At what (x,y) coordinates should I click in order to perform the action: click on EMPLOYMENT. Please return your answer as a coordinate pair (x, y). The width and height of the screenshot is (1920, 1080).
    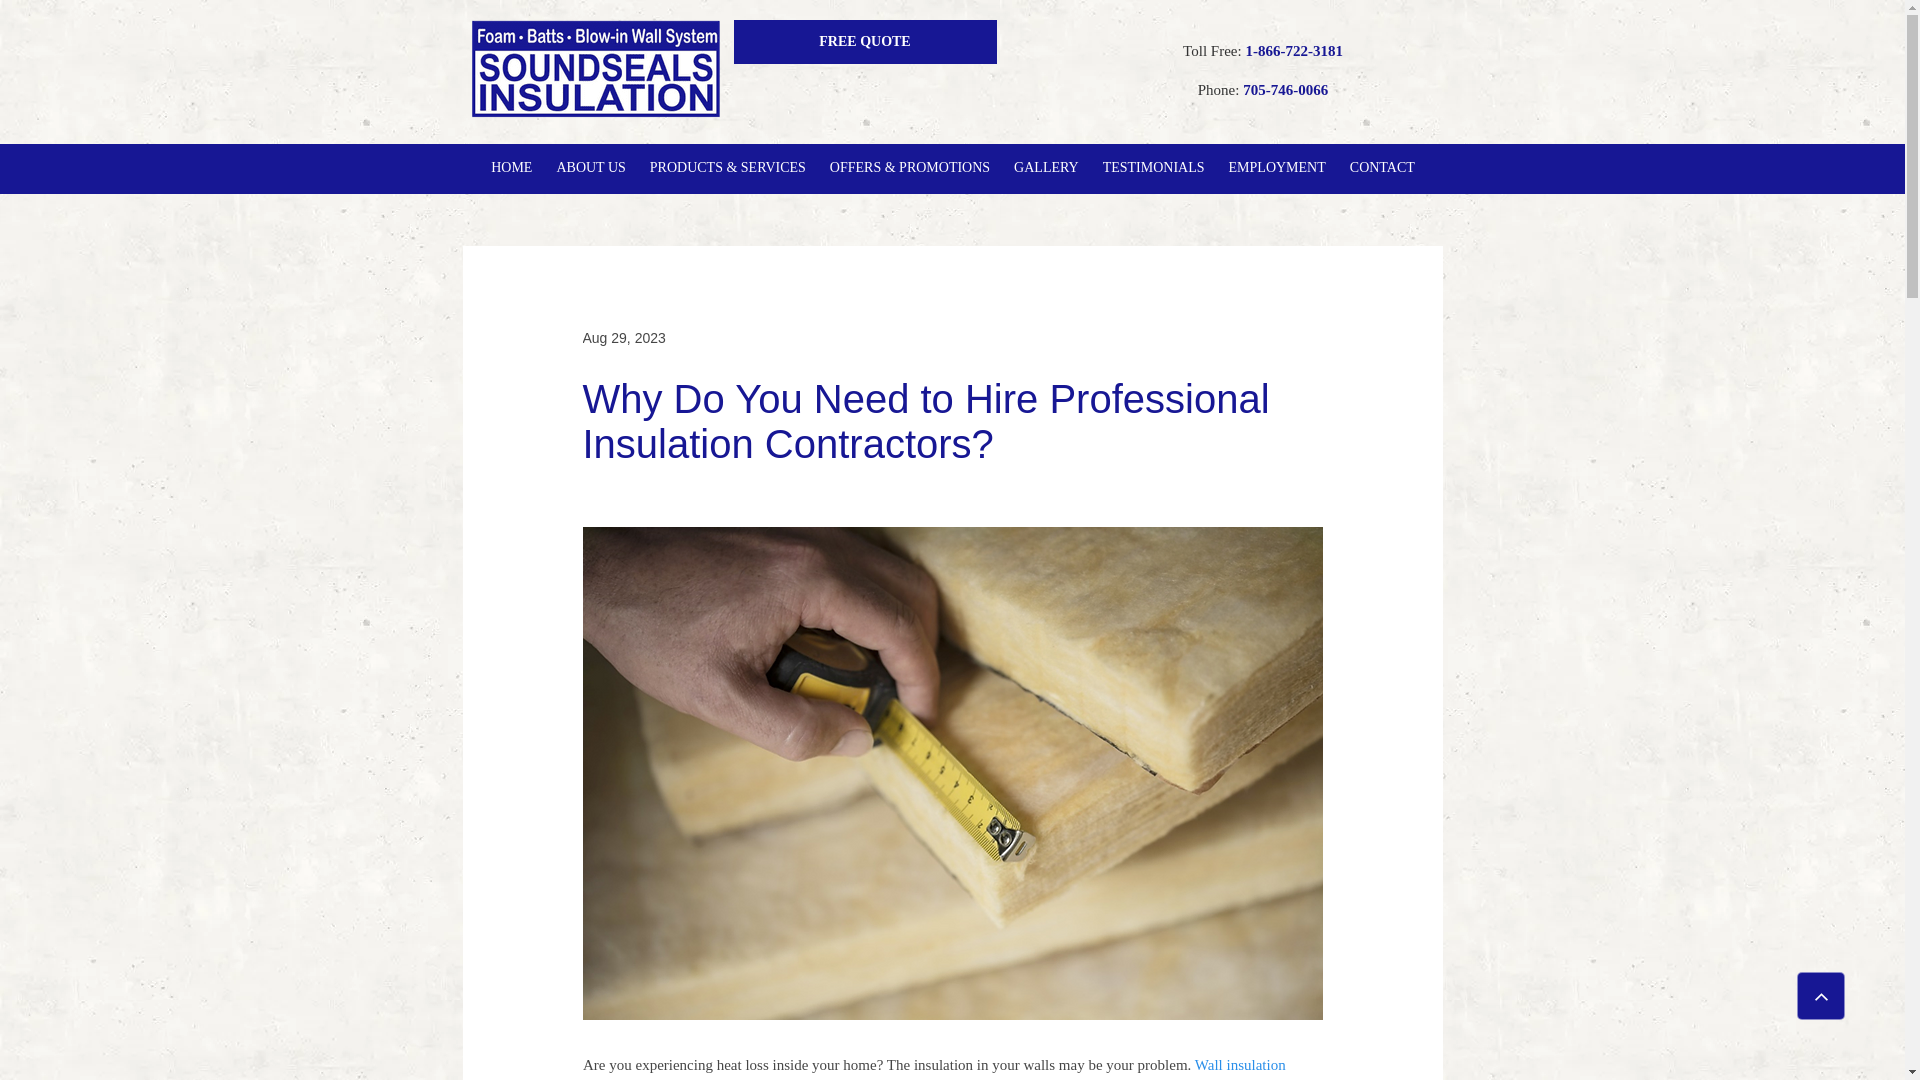
    Looking at the image, I should click on (1278, 168).